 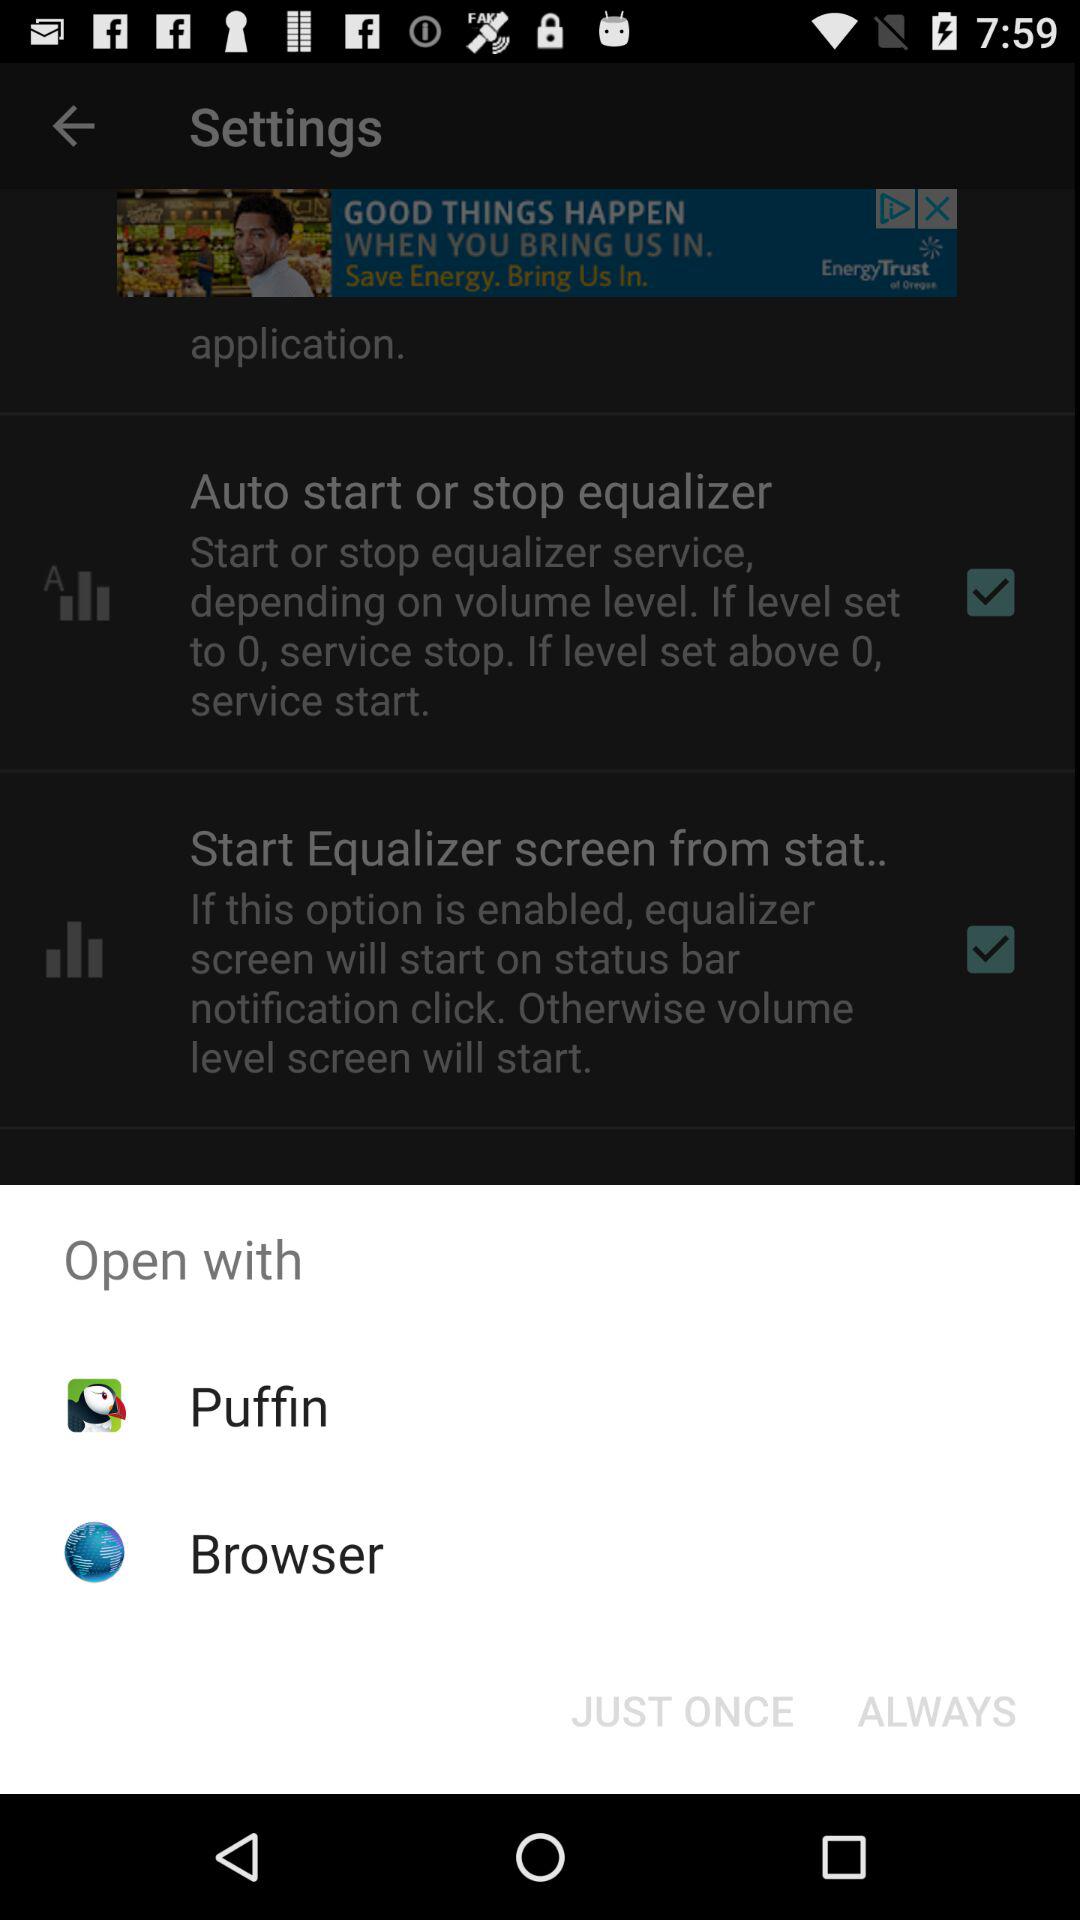 I want to click on press the app above browser icon, so click(x=258, y=1404).